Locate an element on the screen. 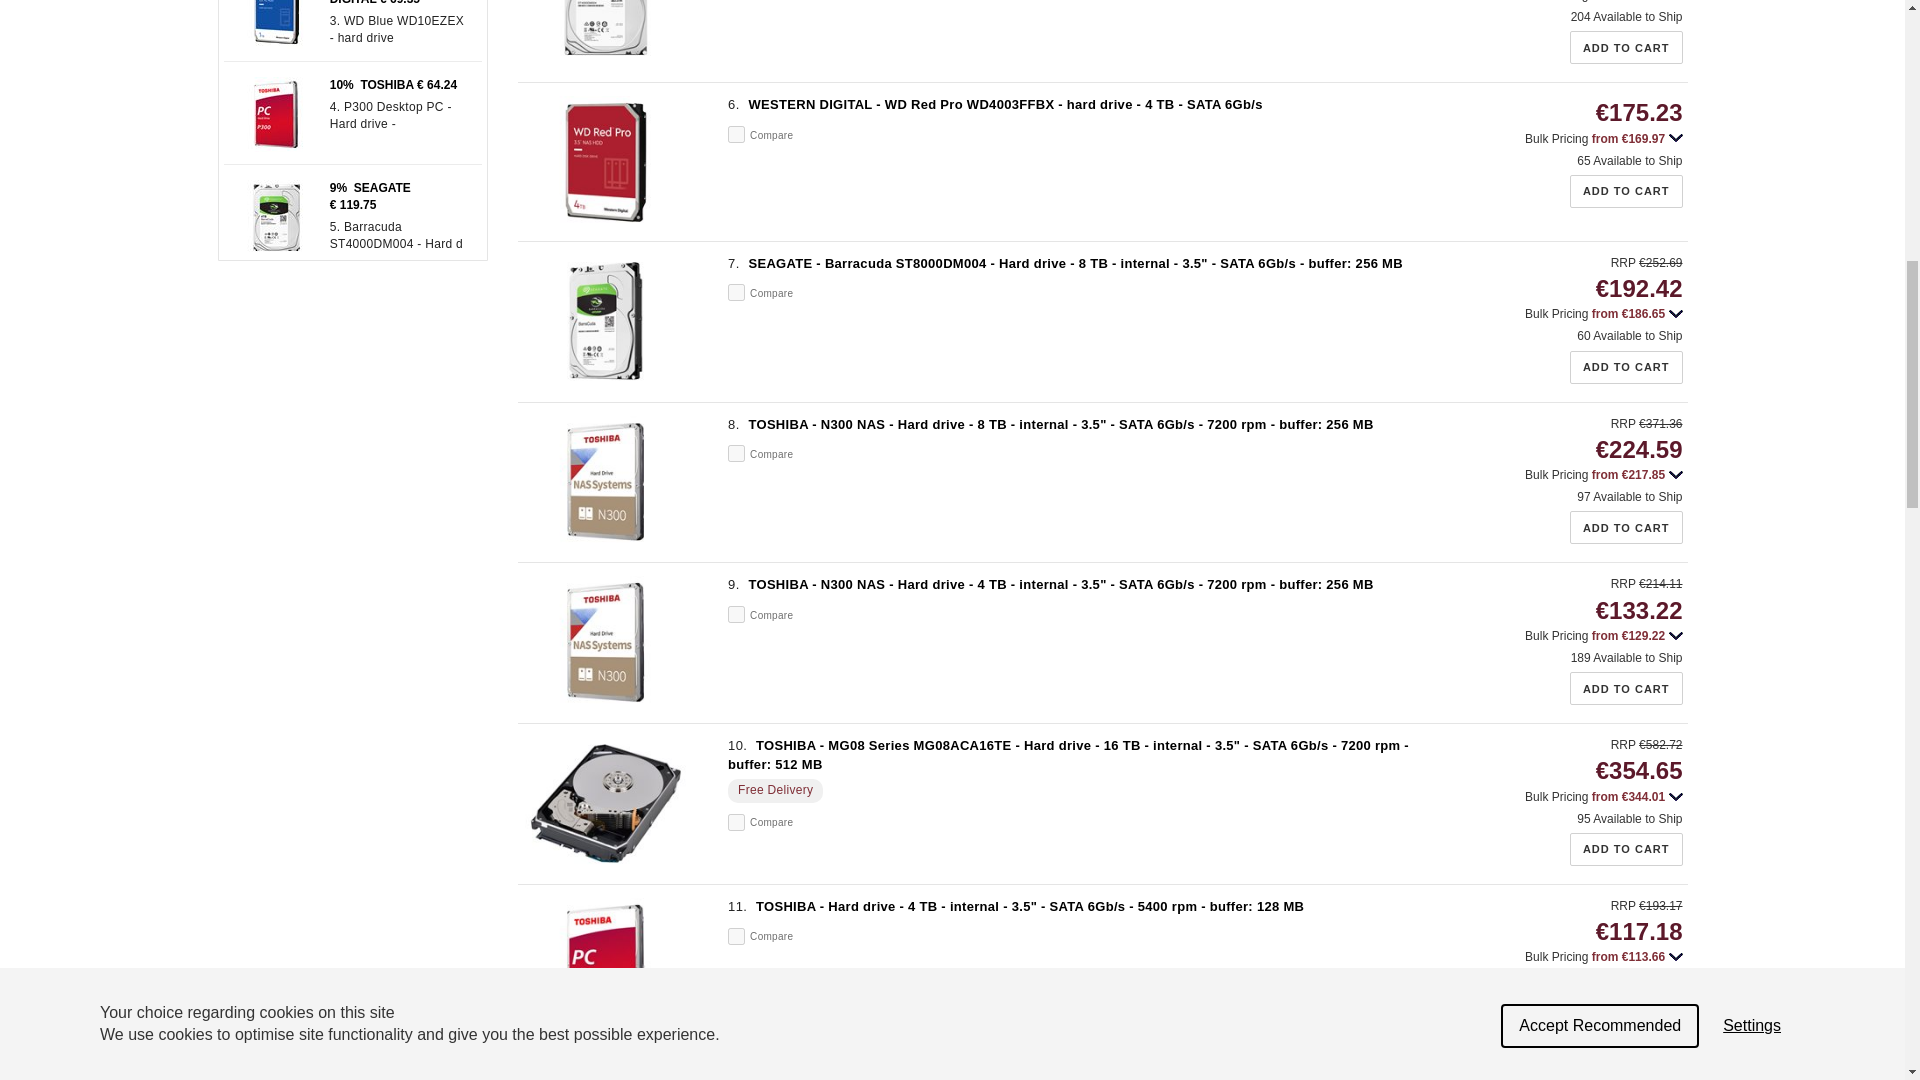 The image size is (1920, 1080). Settings is located at coordinates (1752, 3).